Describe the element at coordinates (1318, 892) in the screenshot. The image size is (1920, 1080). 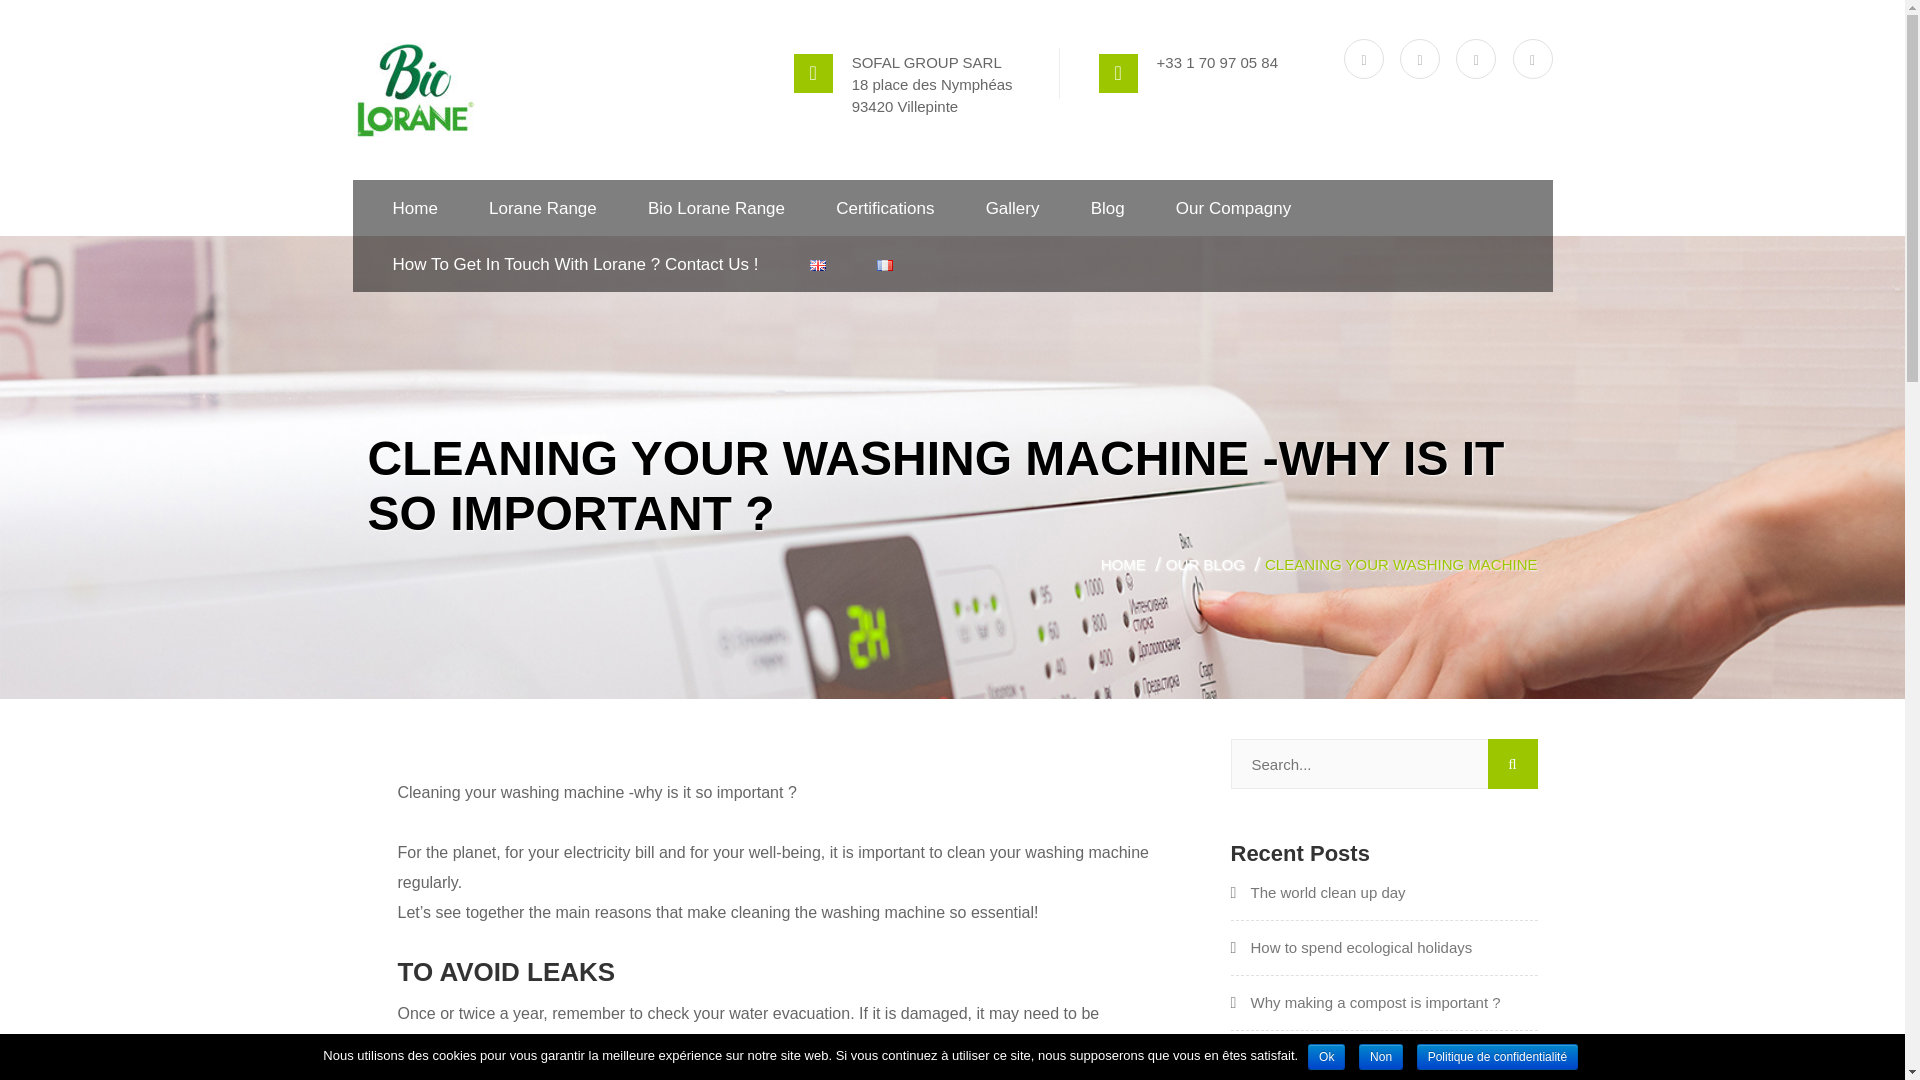
I see `The world clean up day` at that location.